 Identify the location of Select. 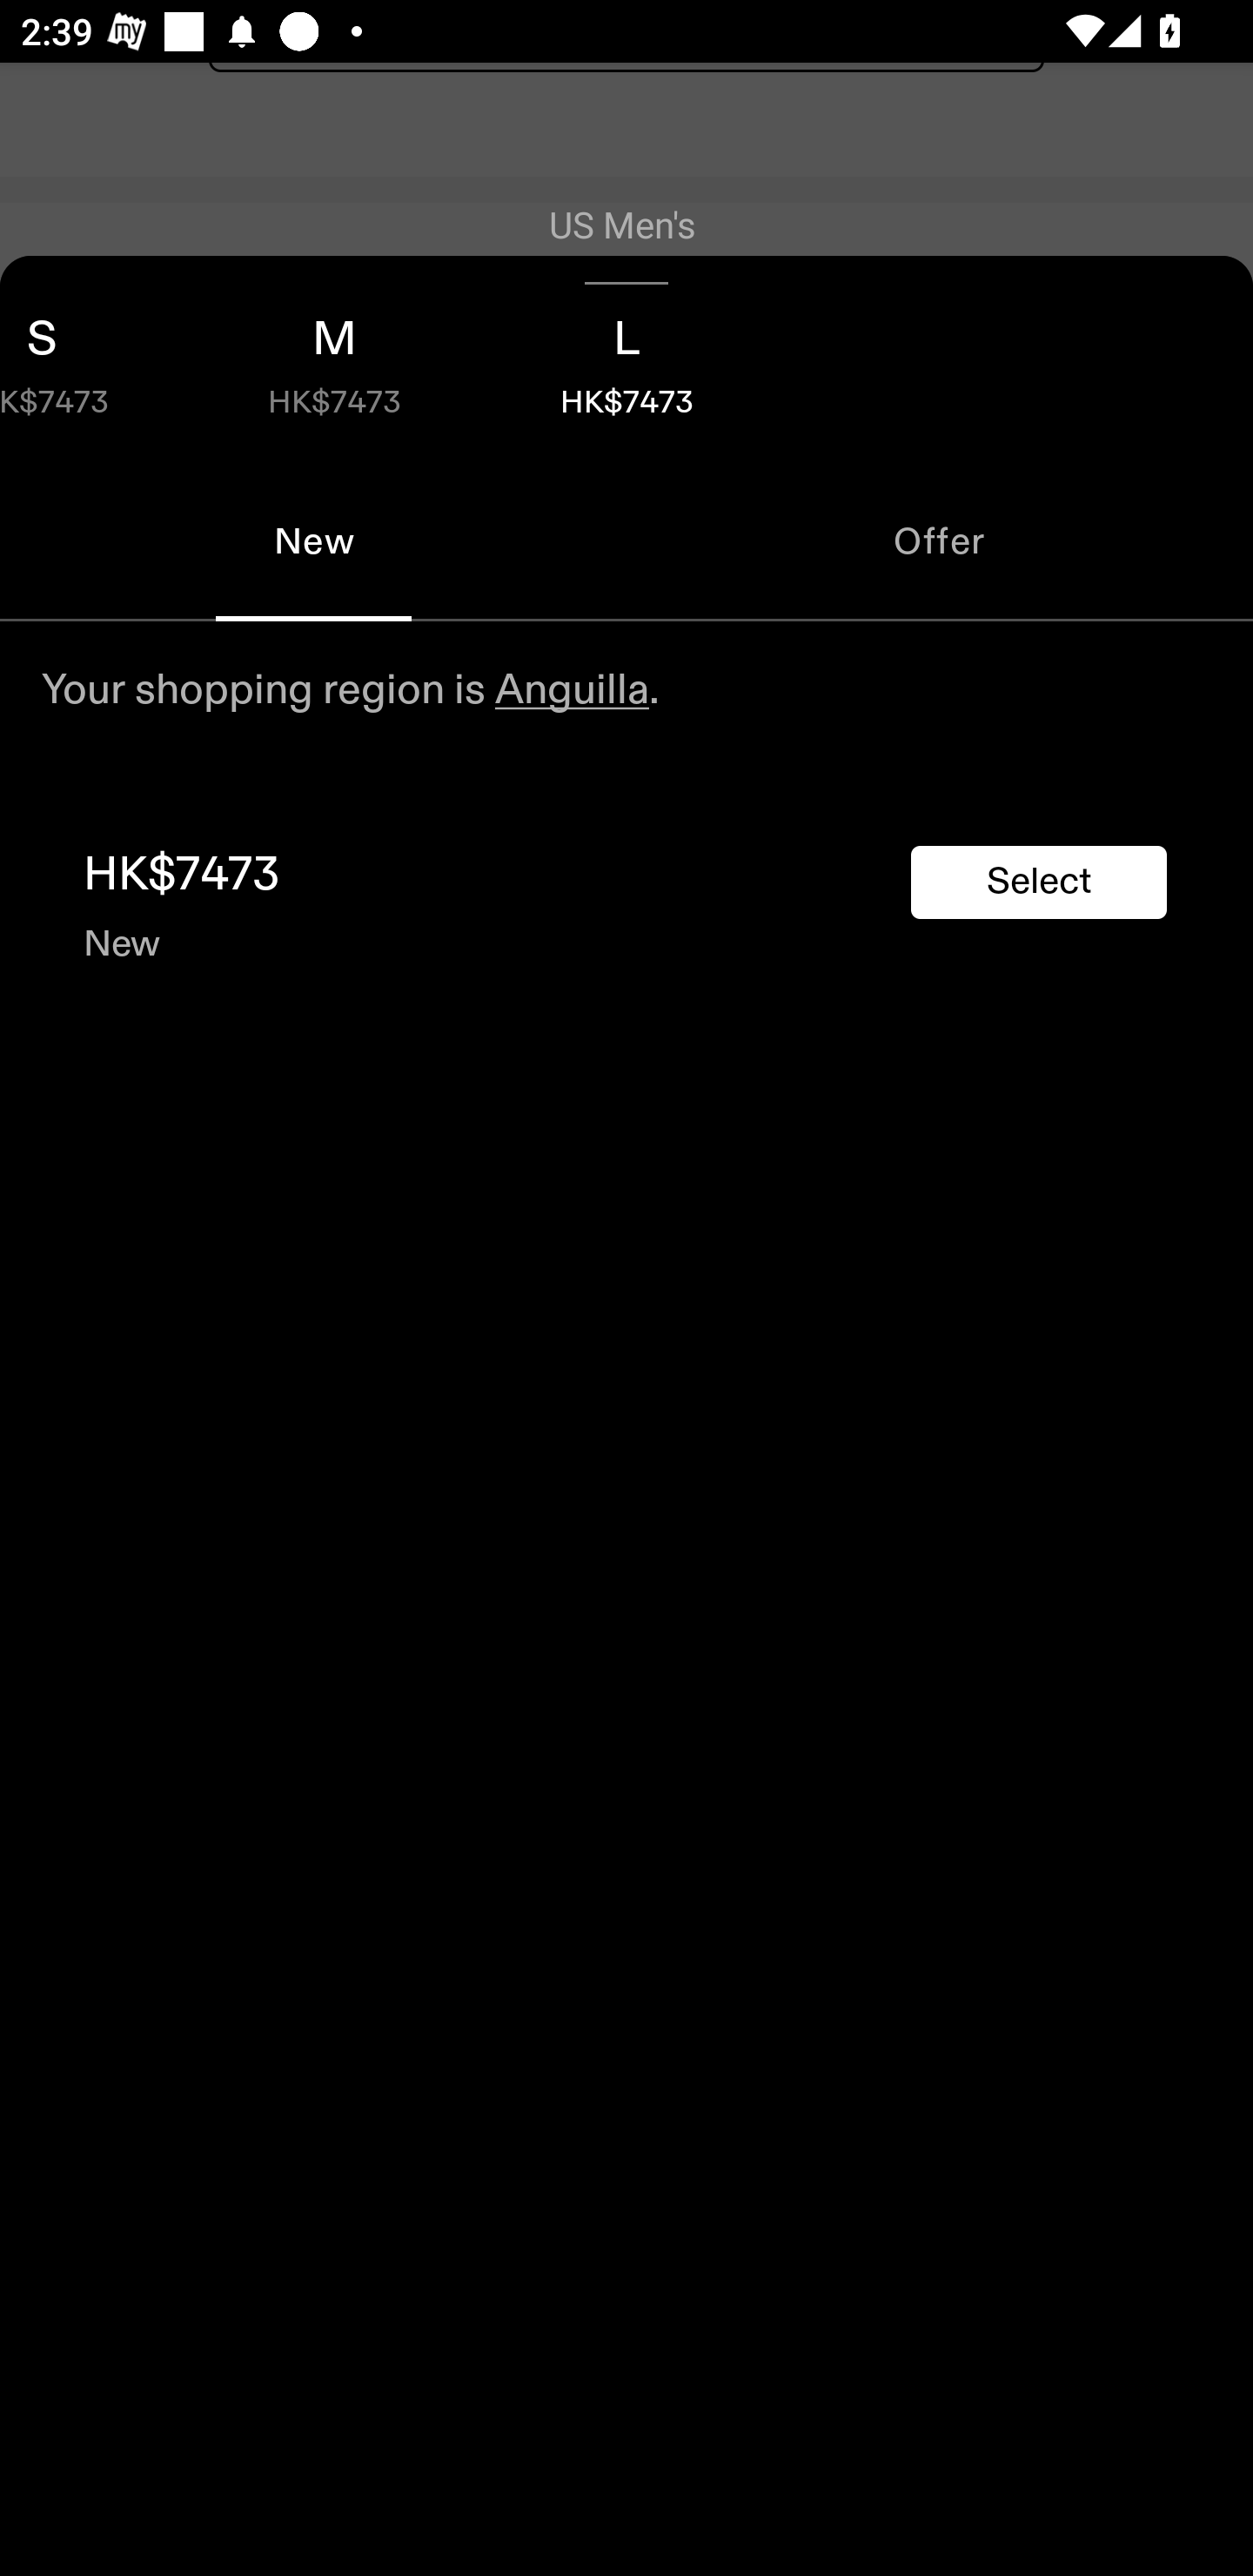
(1039, 882).